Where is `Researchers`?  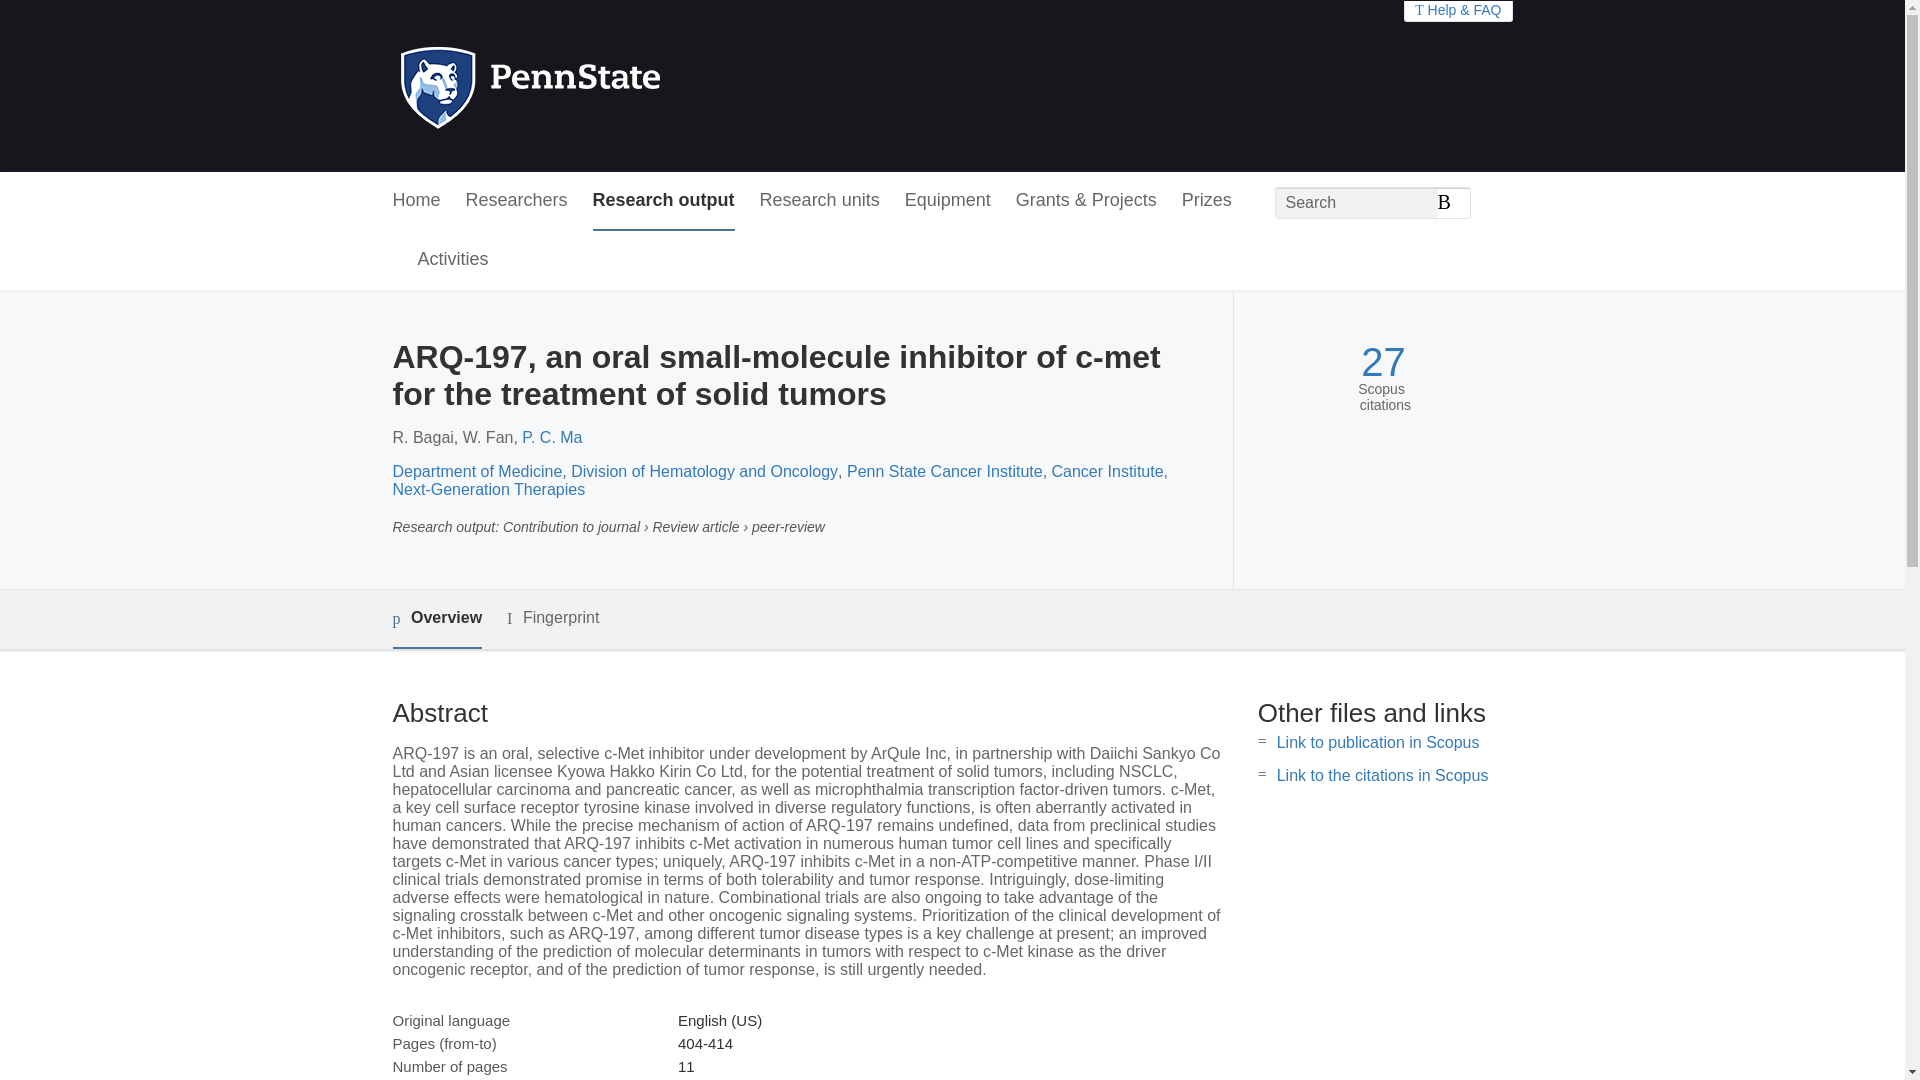 Researchers is located at coordinates (517, 201).